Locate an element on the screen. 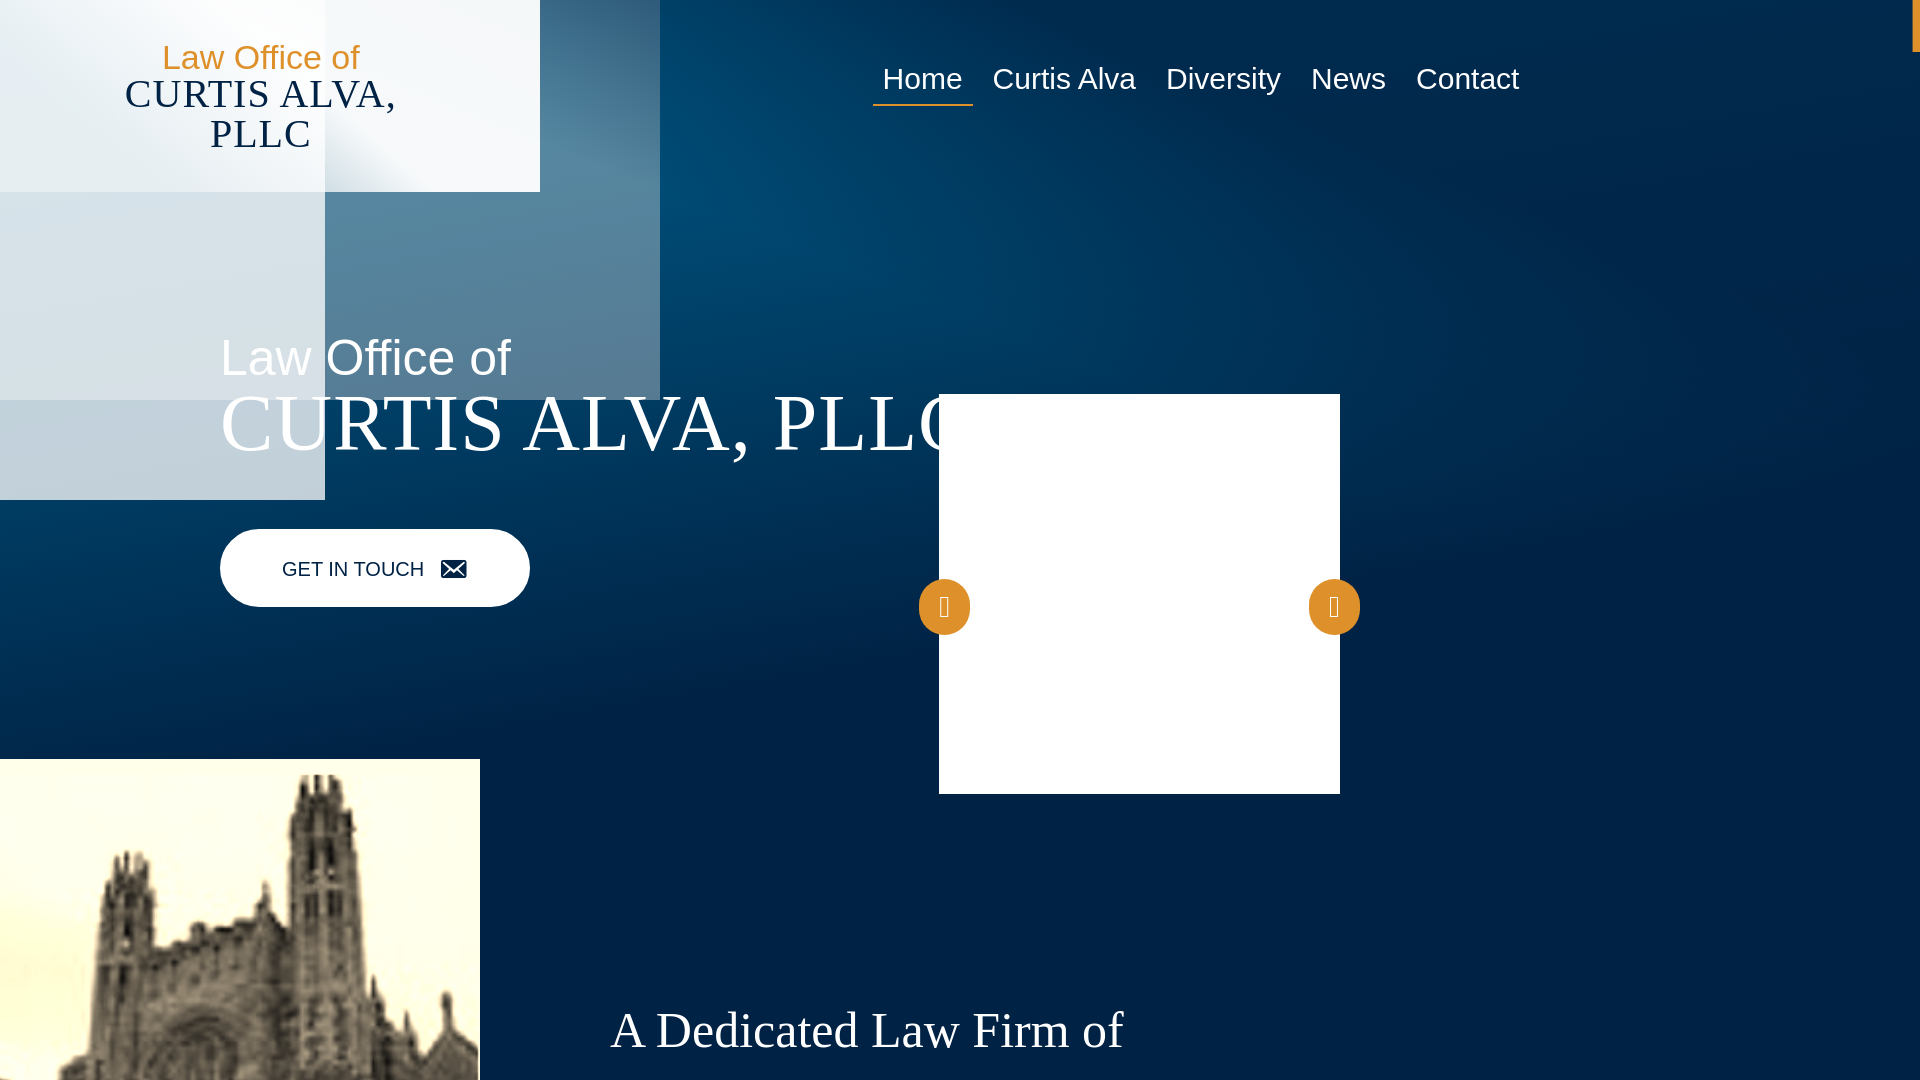  News is located at coordinates (1348, 80).